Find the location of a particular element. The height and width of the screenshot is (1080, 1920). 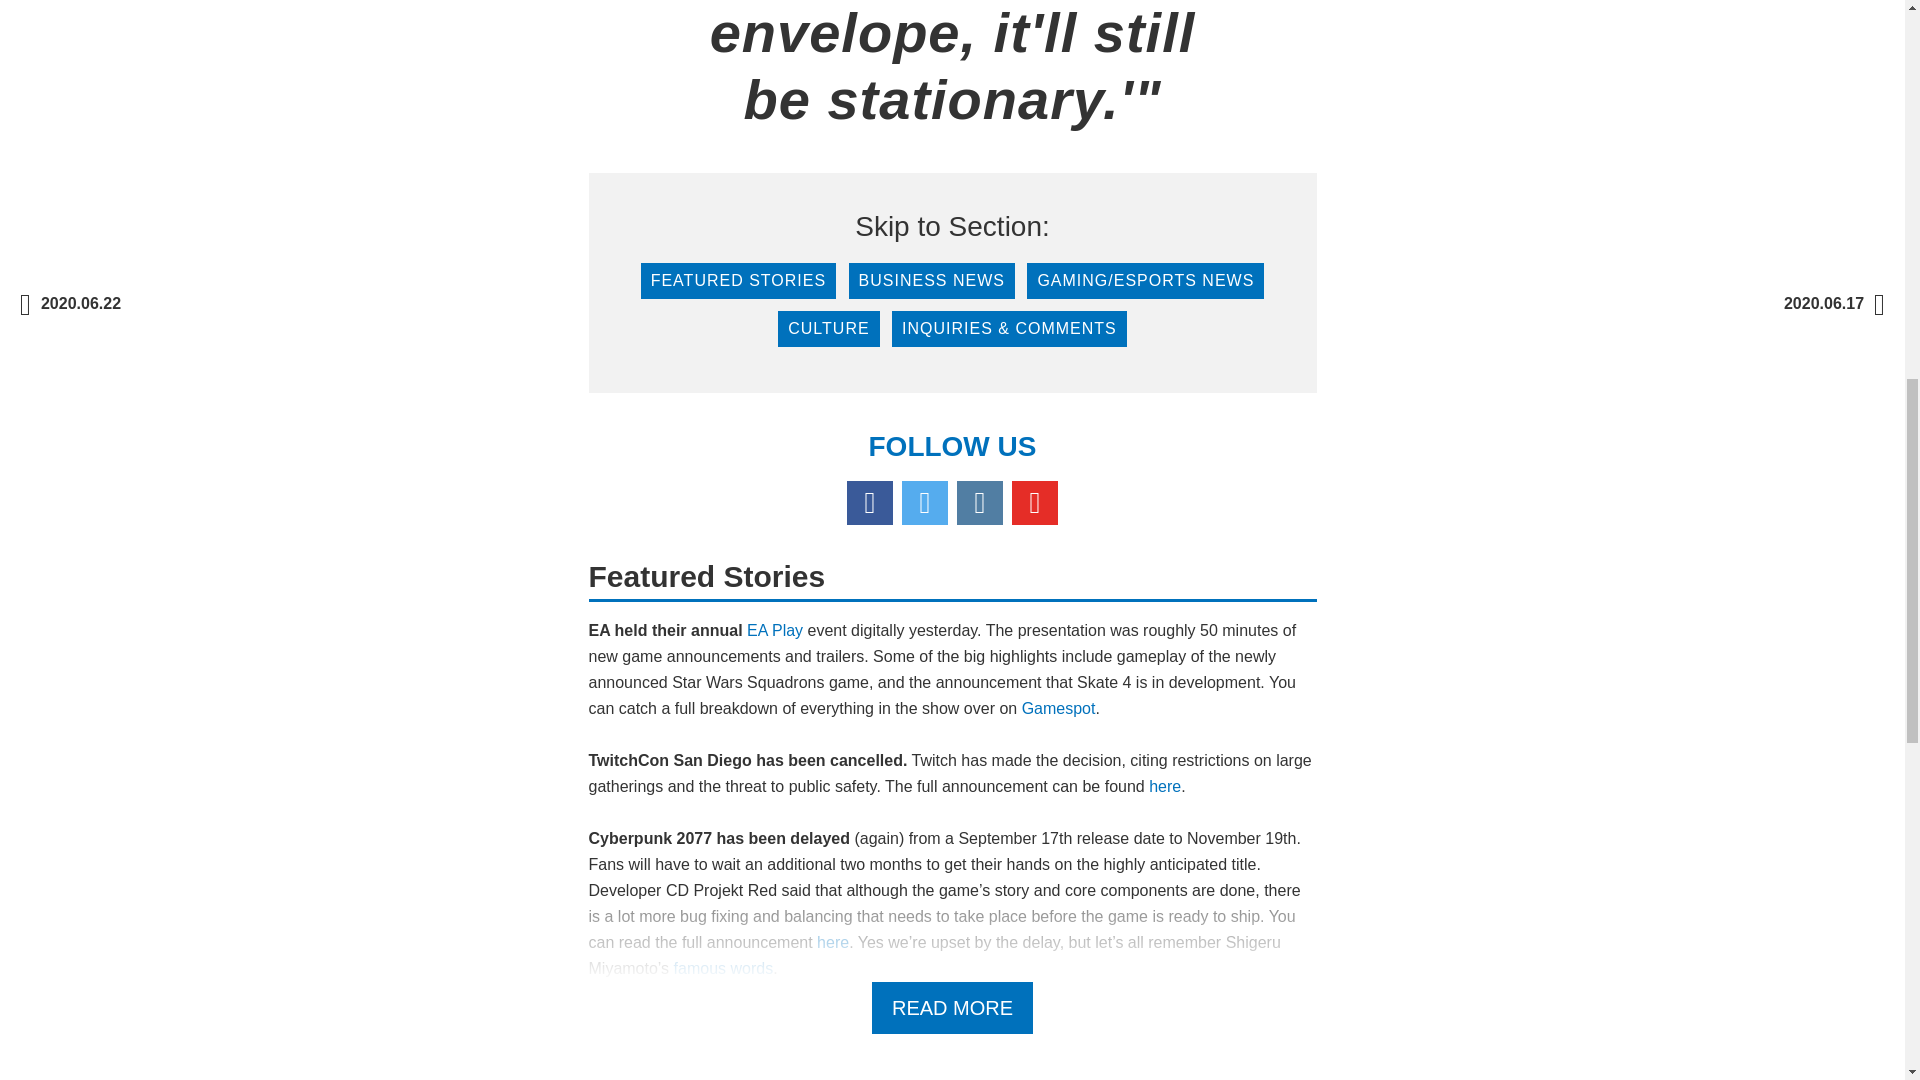

here is located at coordinates (1164, 786).